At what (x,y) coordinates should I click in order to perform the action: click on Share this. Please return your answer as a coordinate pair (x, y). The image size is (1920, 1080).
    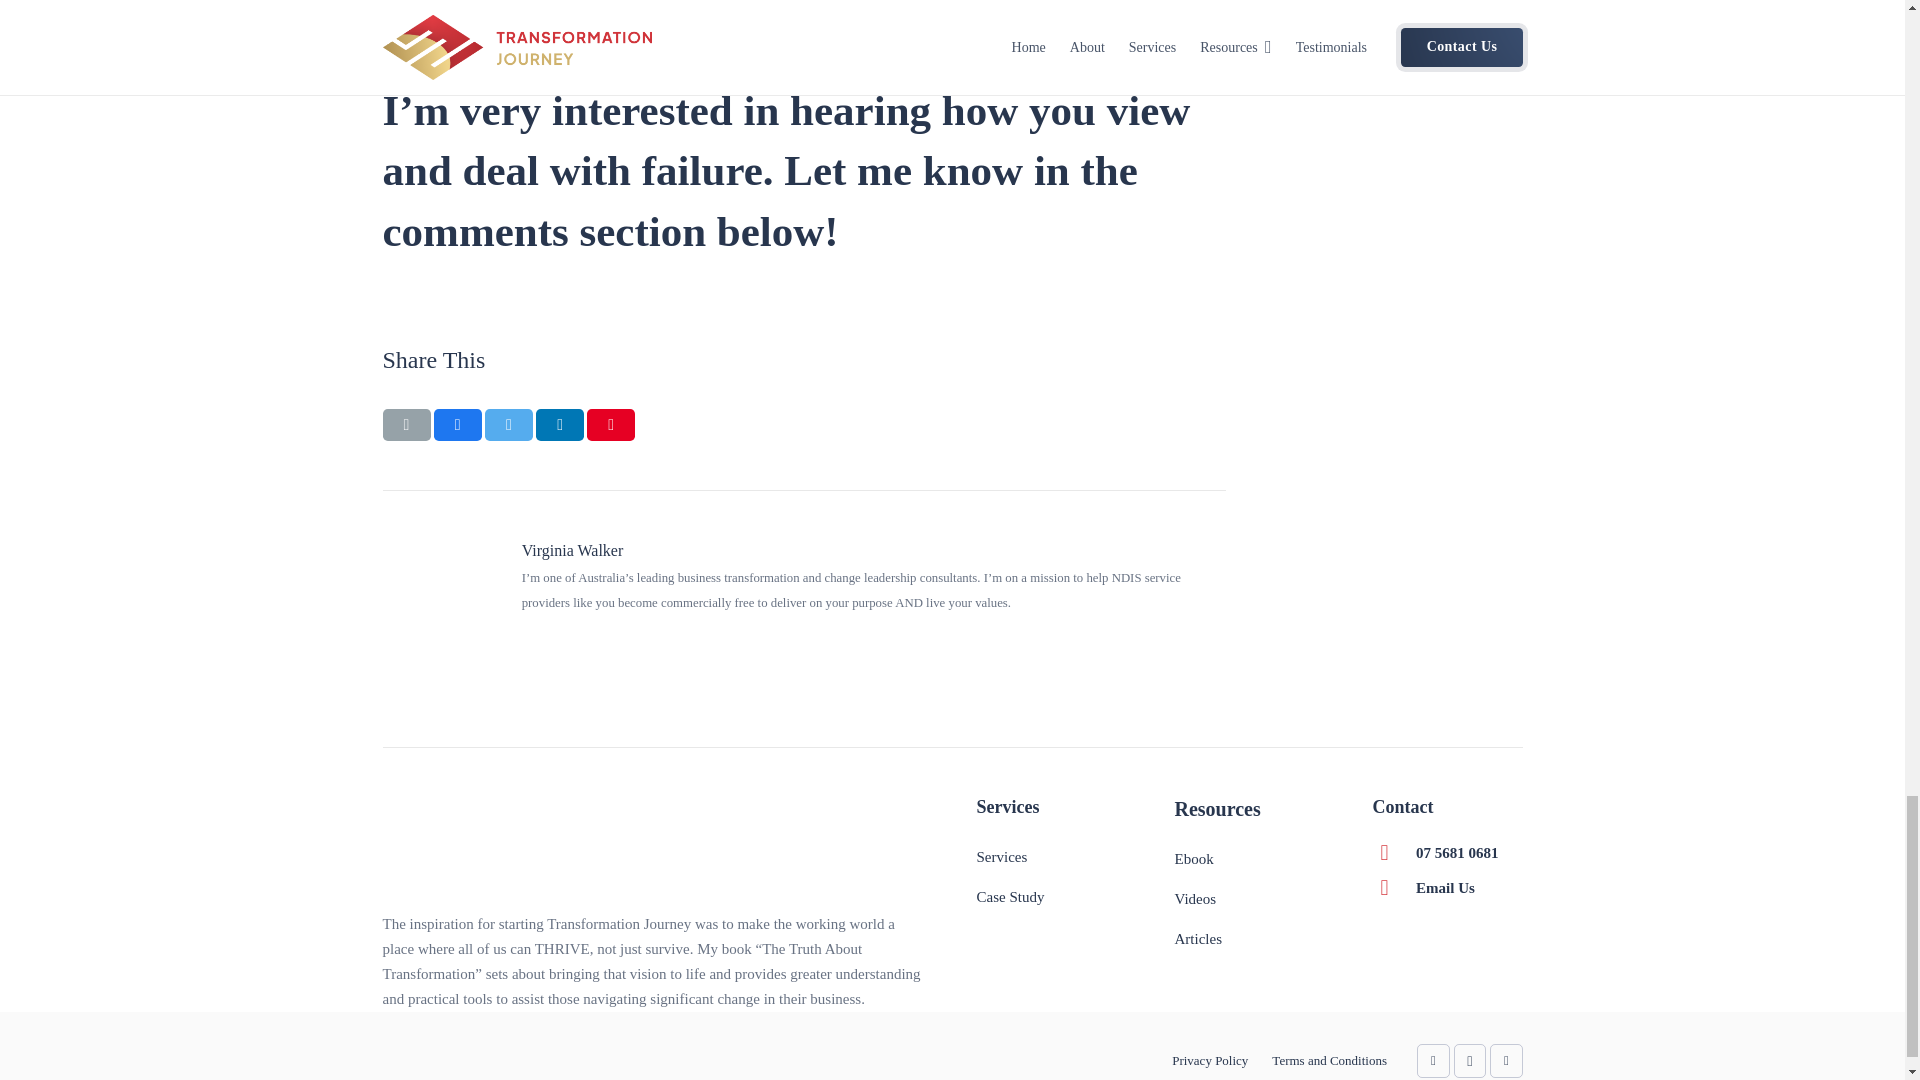
    Looking at the image, I should click on (559, 424).